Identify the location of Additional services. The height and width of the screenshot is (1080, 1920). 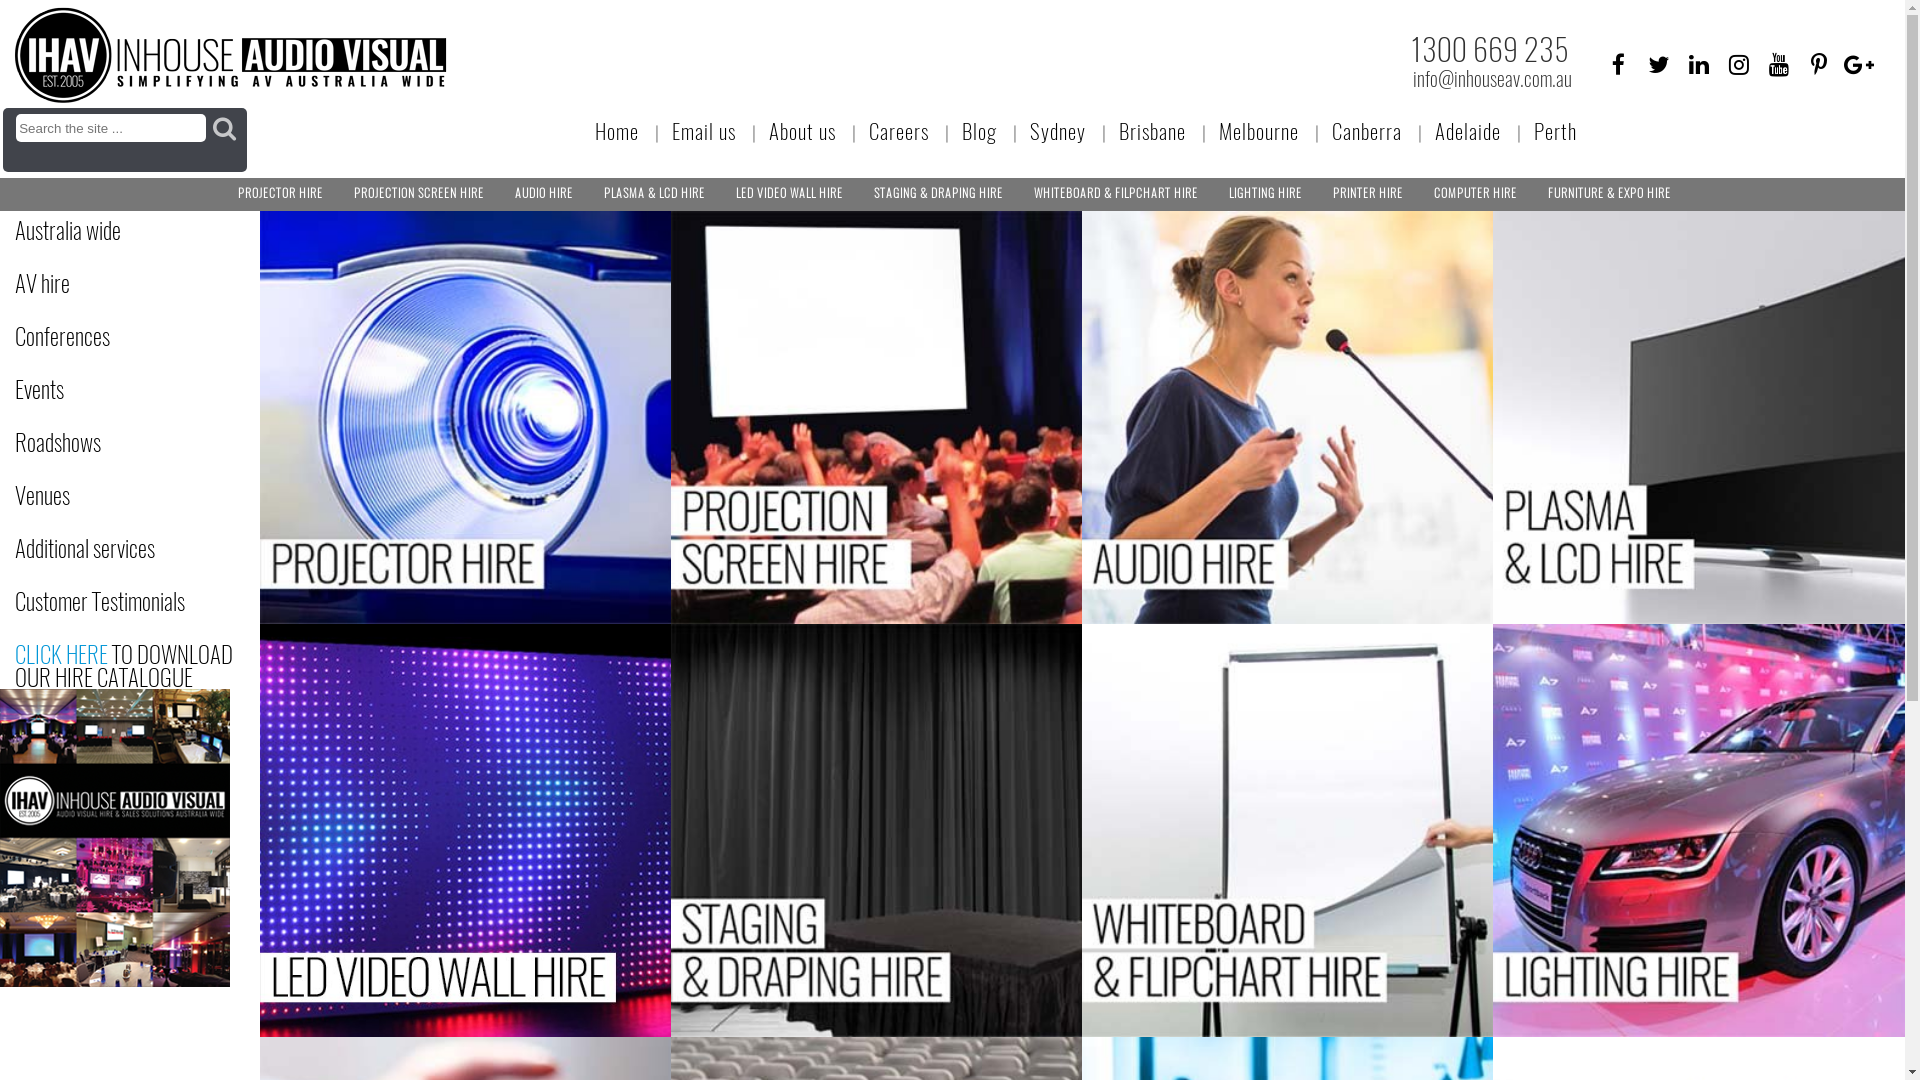
(115, 548).